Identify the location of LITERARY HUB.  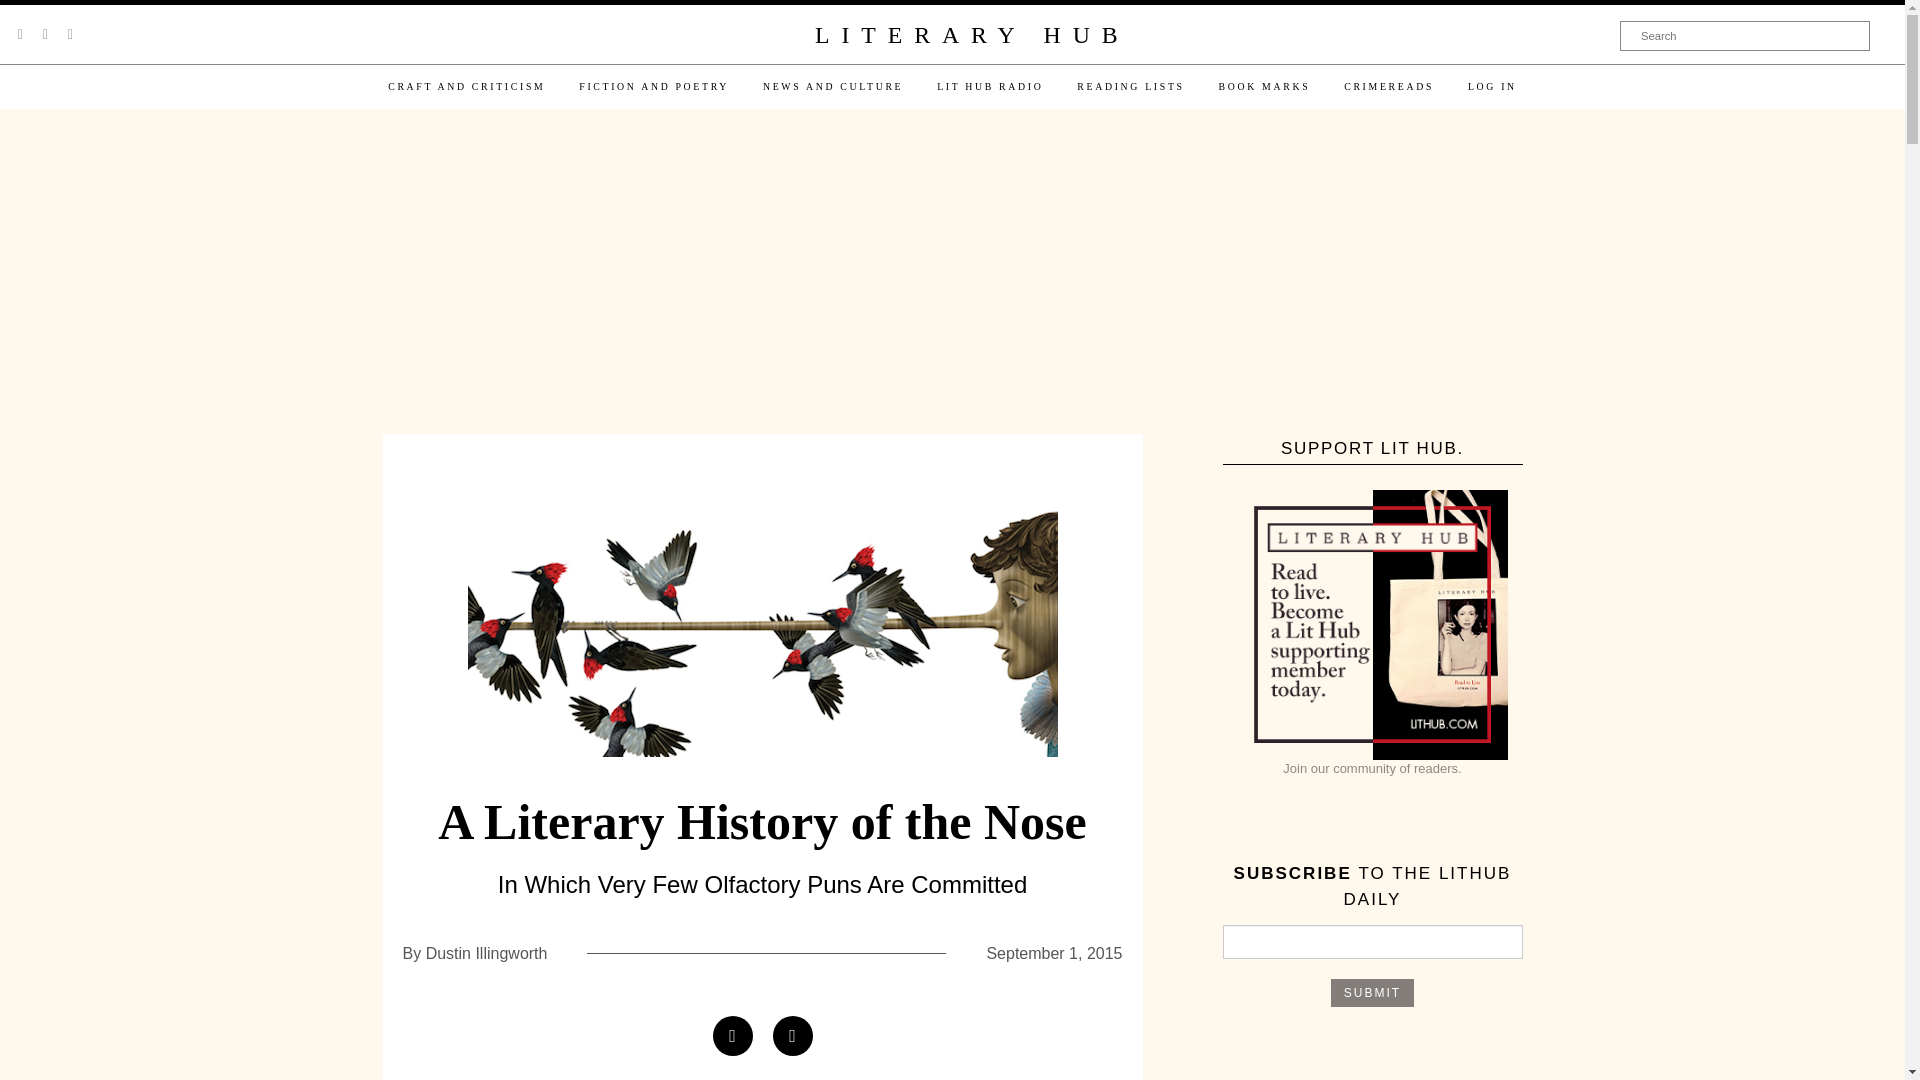
(971, 36).